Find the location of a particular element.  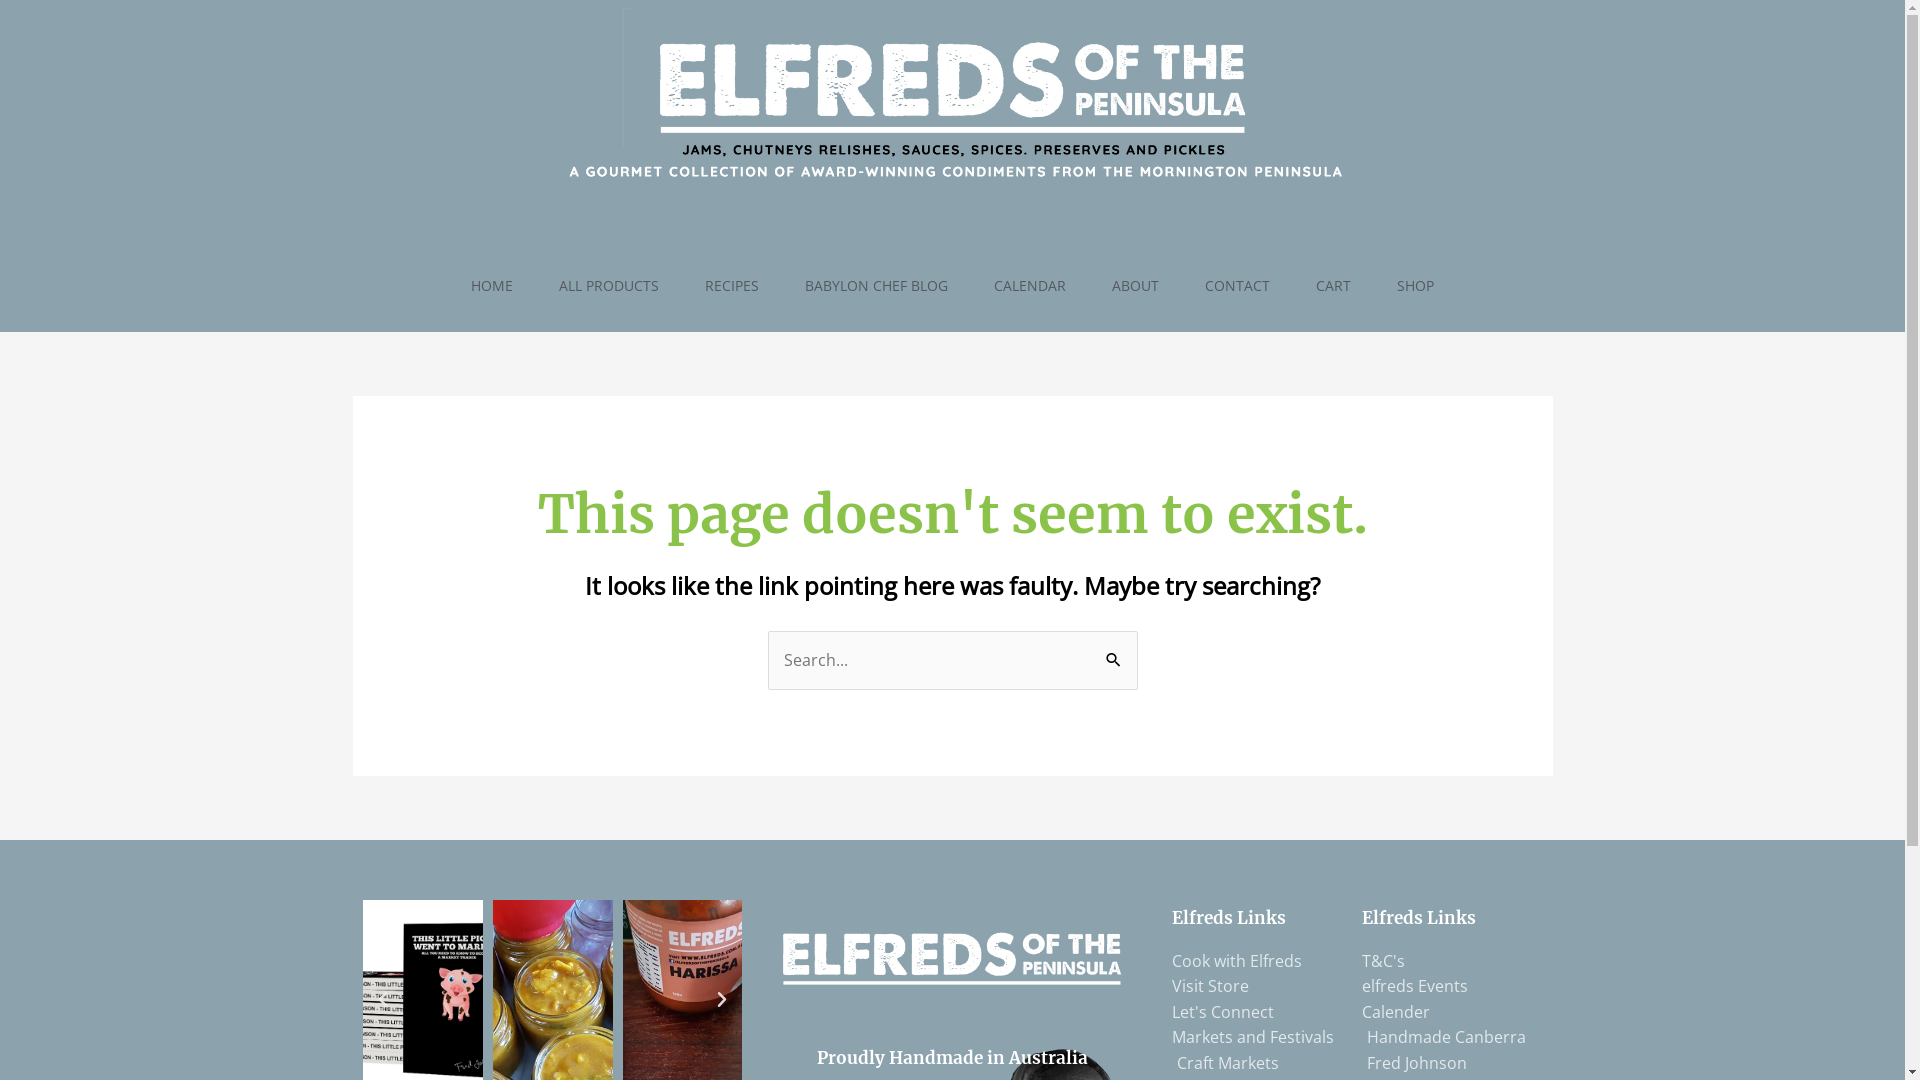

Visit Store is located at coordinates (1210, 987).